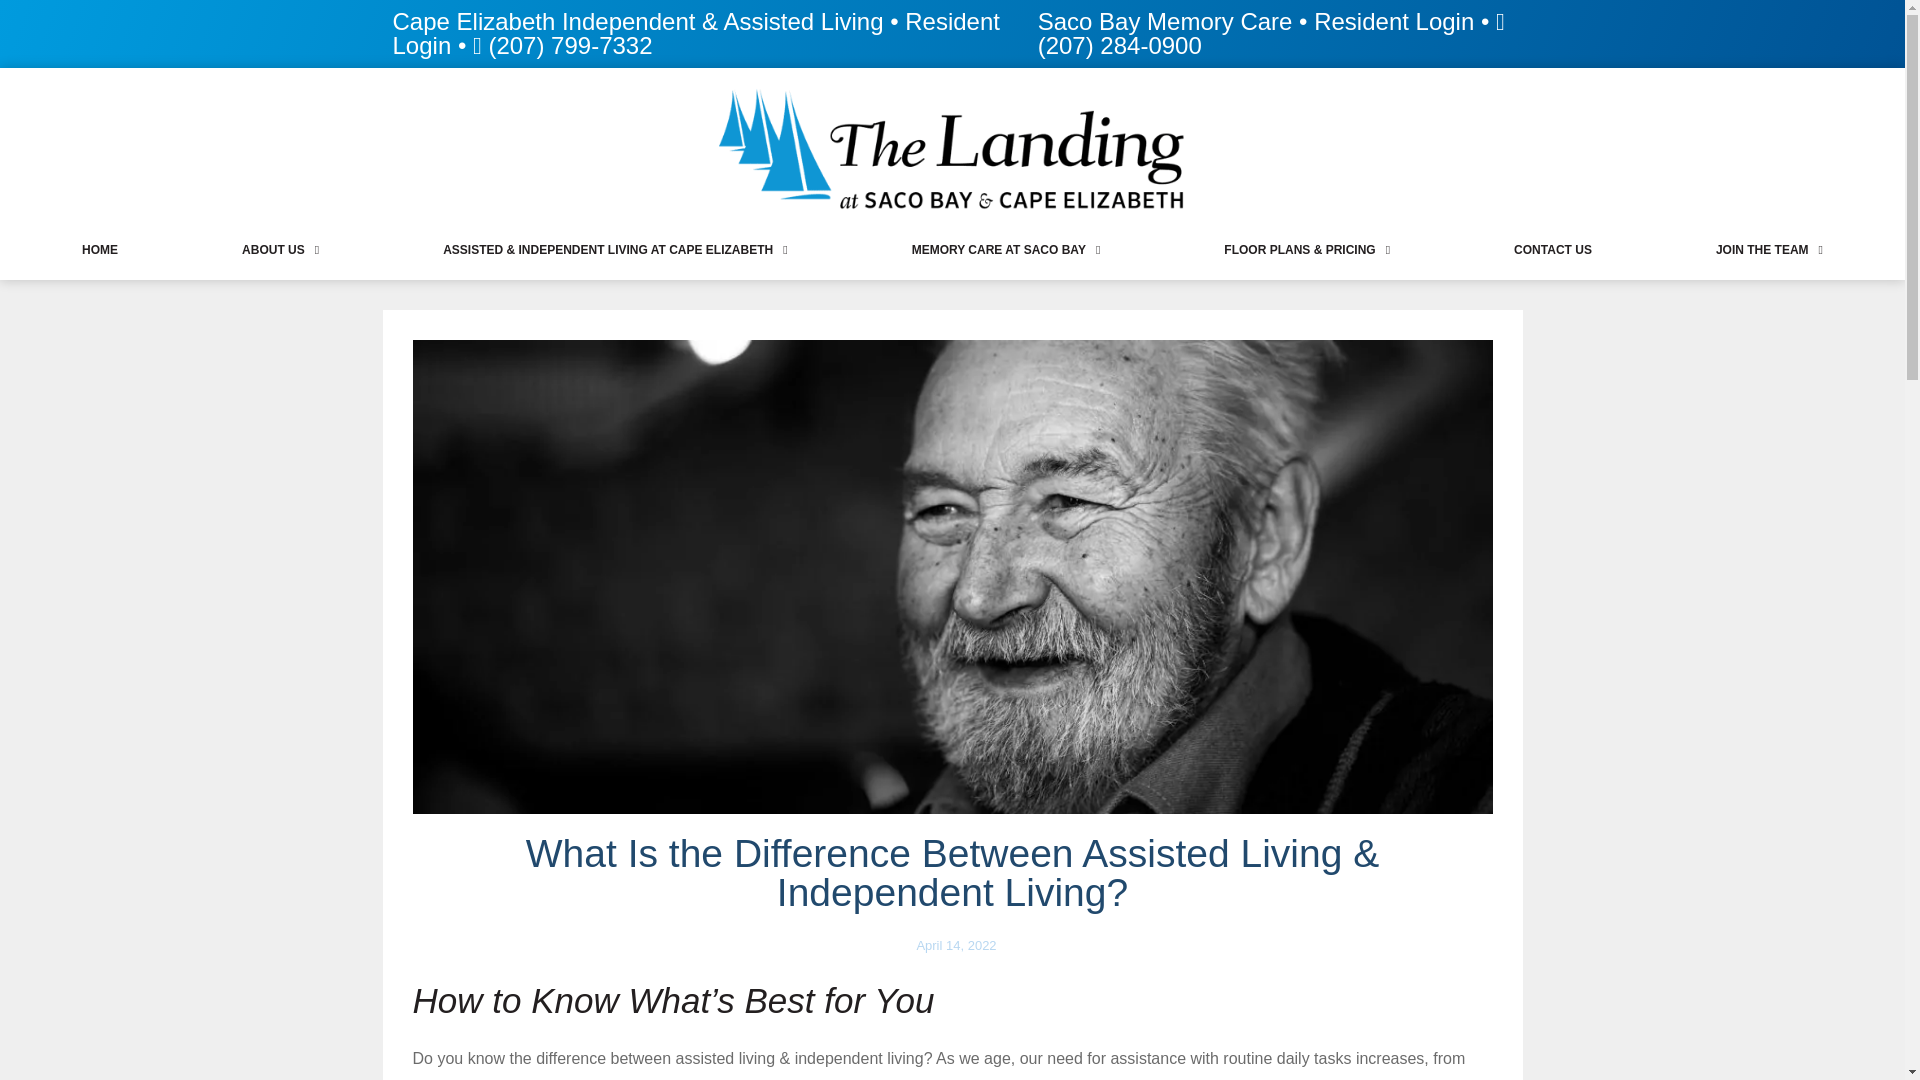 This screenshot has width=1920, height=1080. What do you see at coordinates (1006, 250) in the screenshot?
I see `MEMORY CARE AT SACO BAY` at bounding box center [1006, 250].